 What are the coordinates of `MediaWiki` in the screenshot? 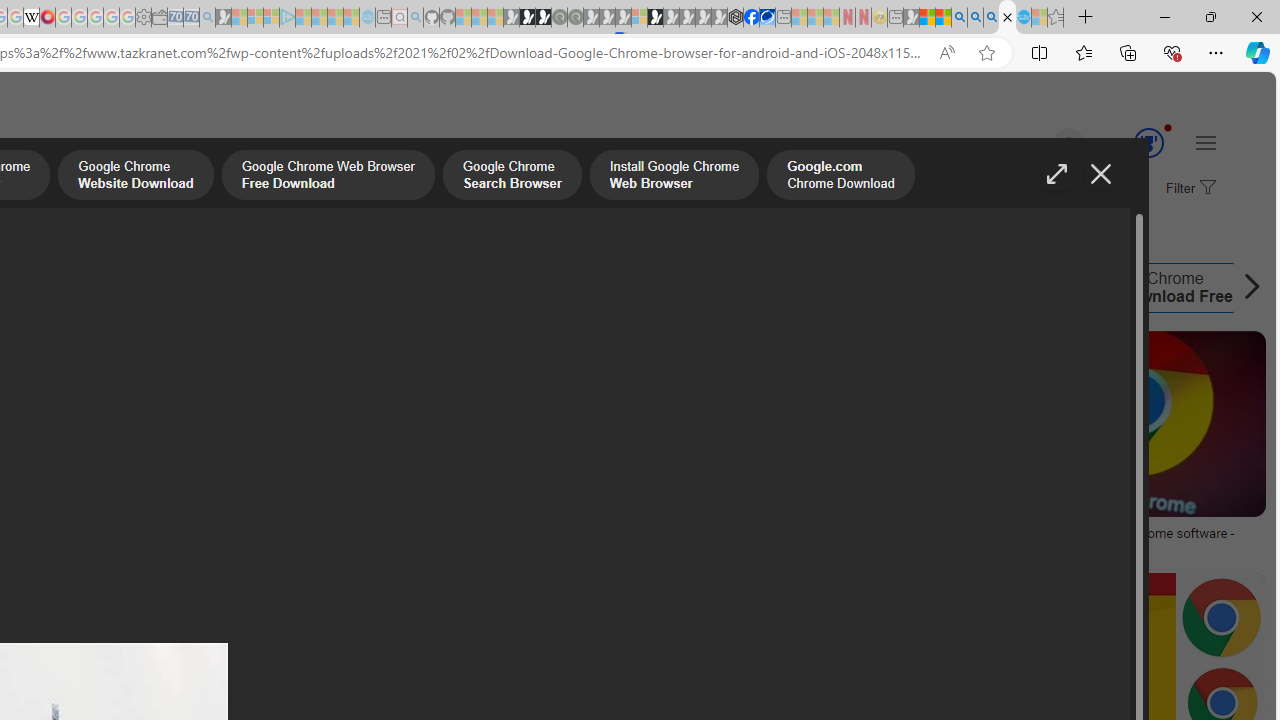 It's located at (47, 18).